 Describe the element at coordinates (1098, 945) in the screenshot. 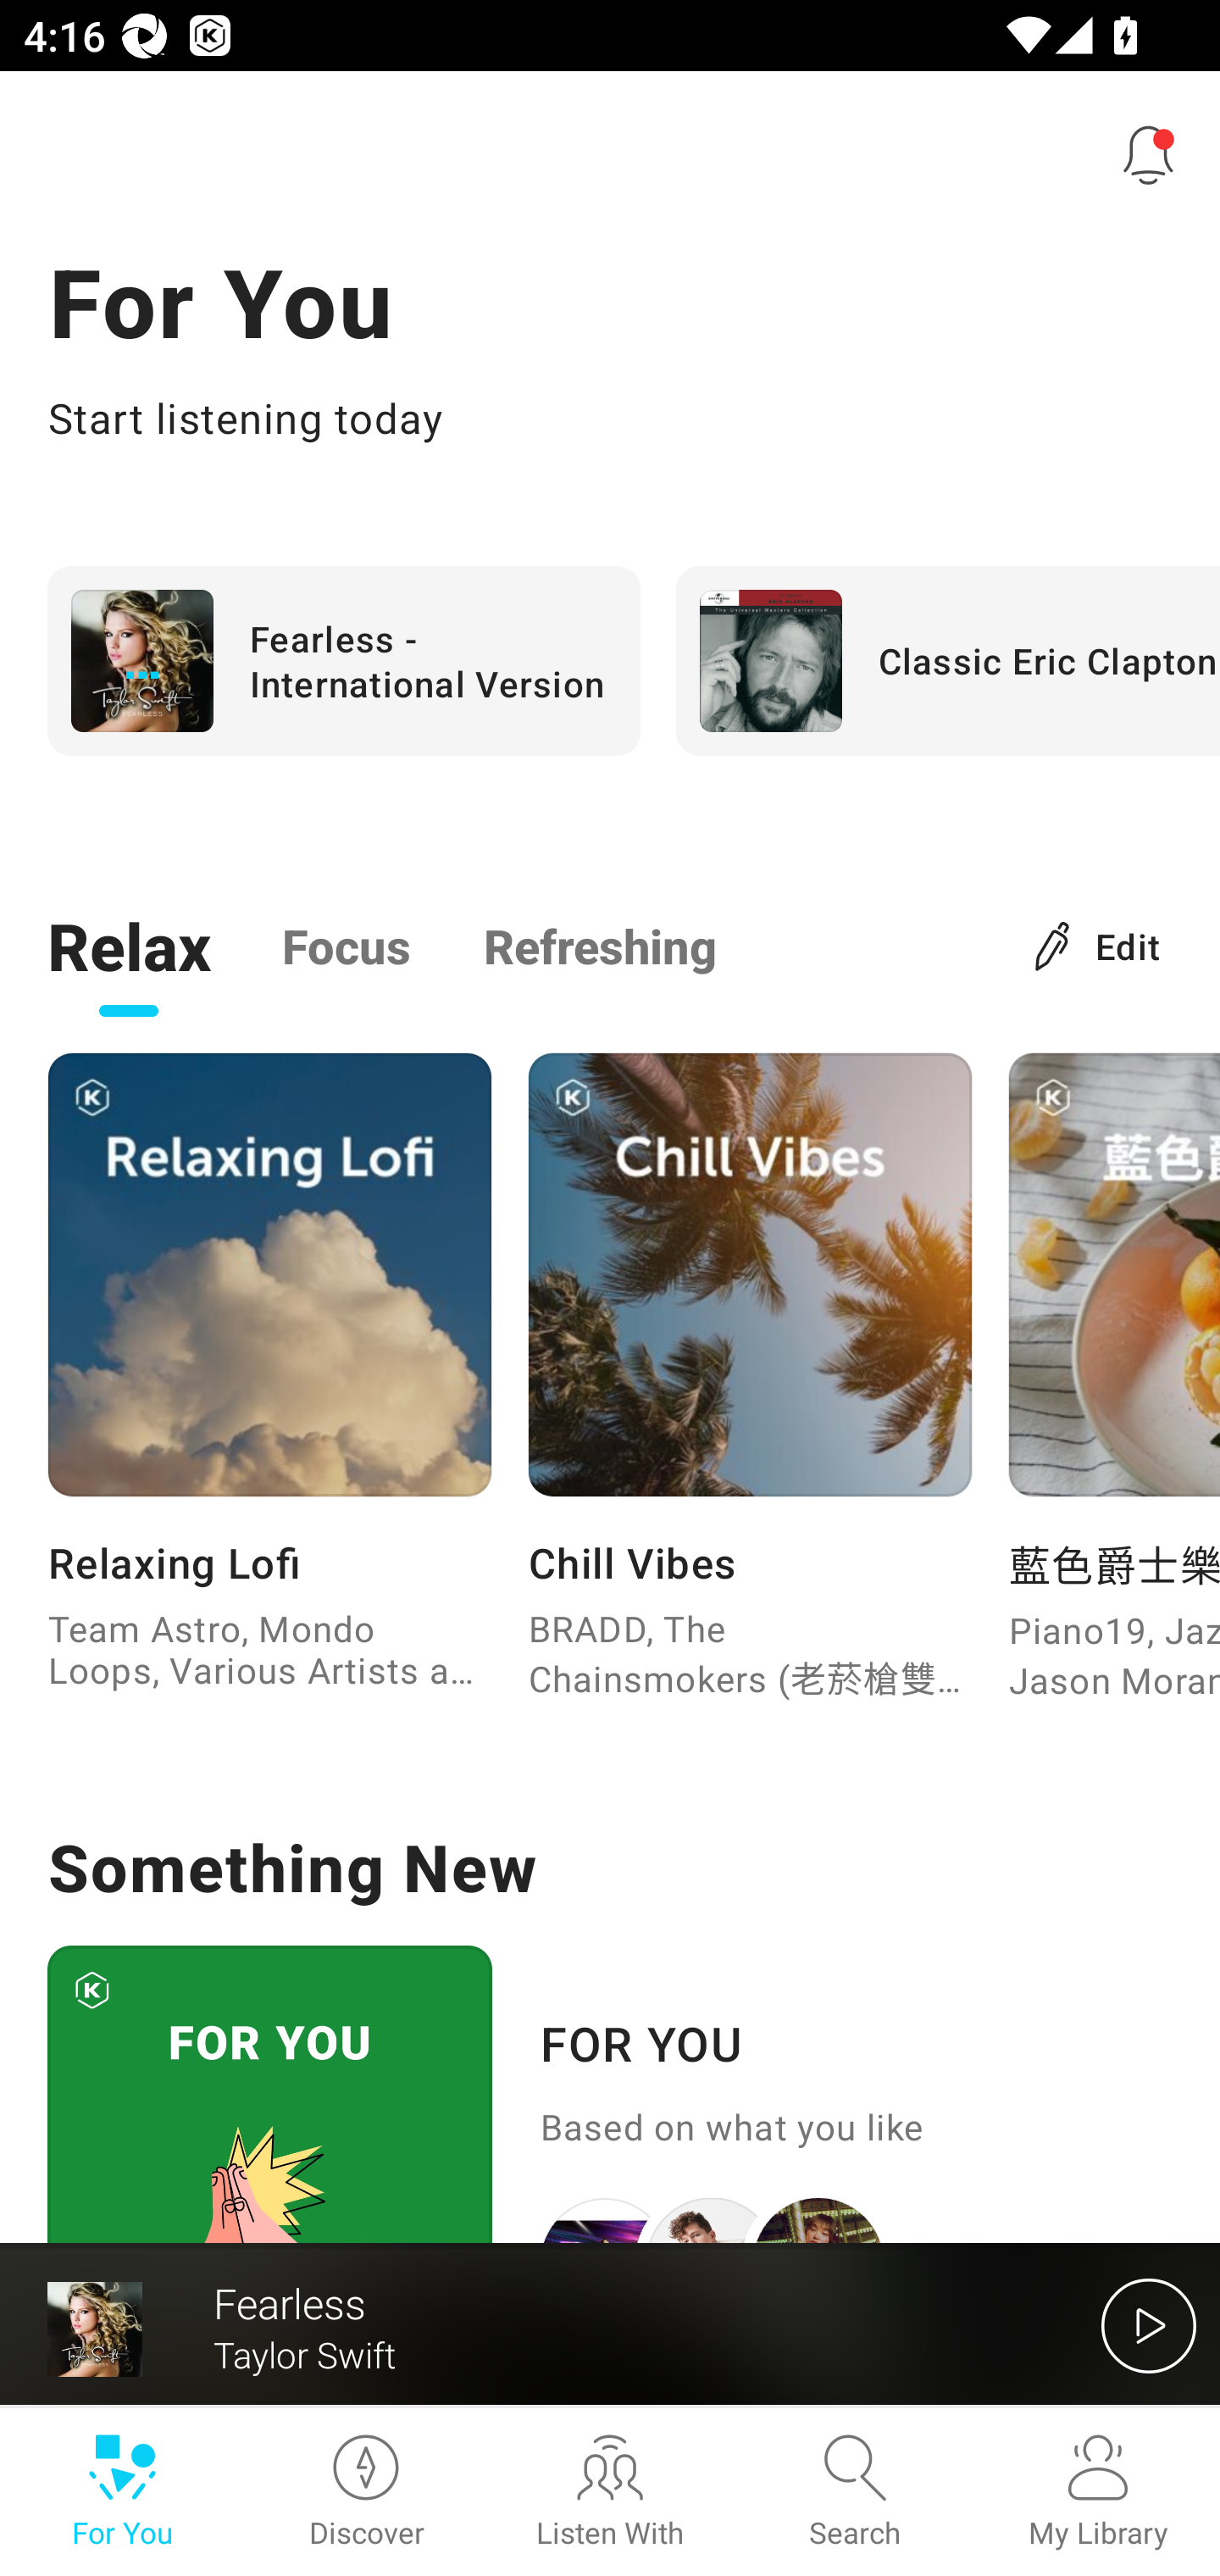

I see `Edit` at that location.